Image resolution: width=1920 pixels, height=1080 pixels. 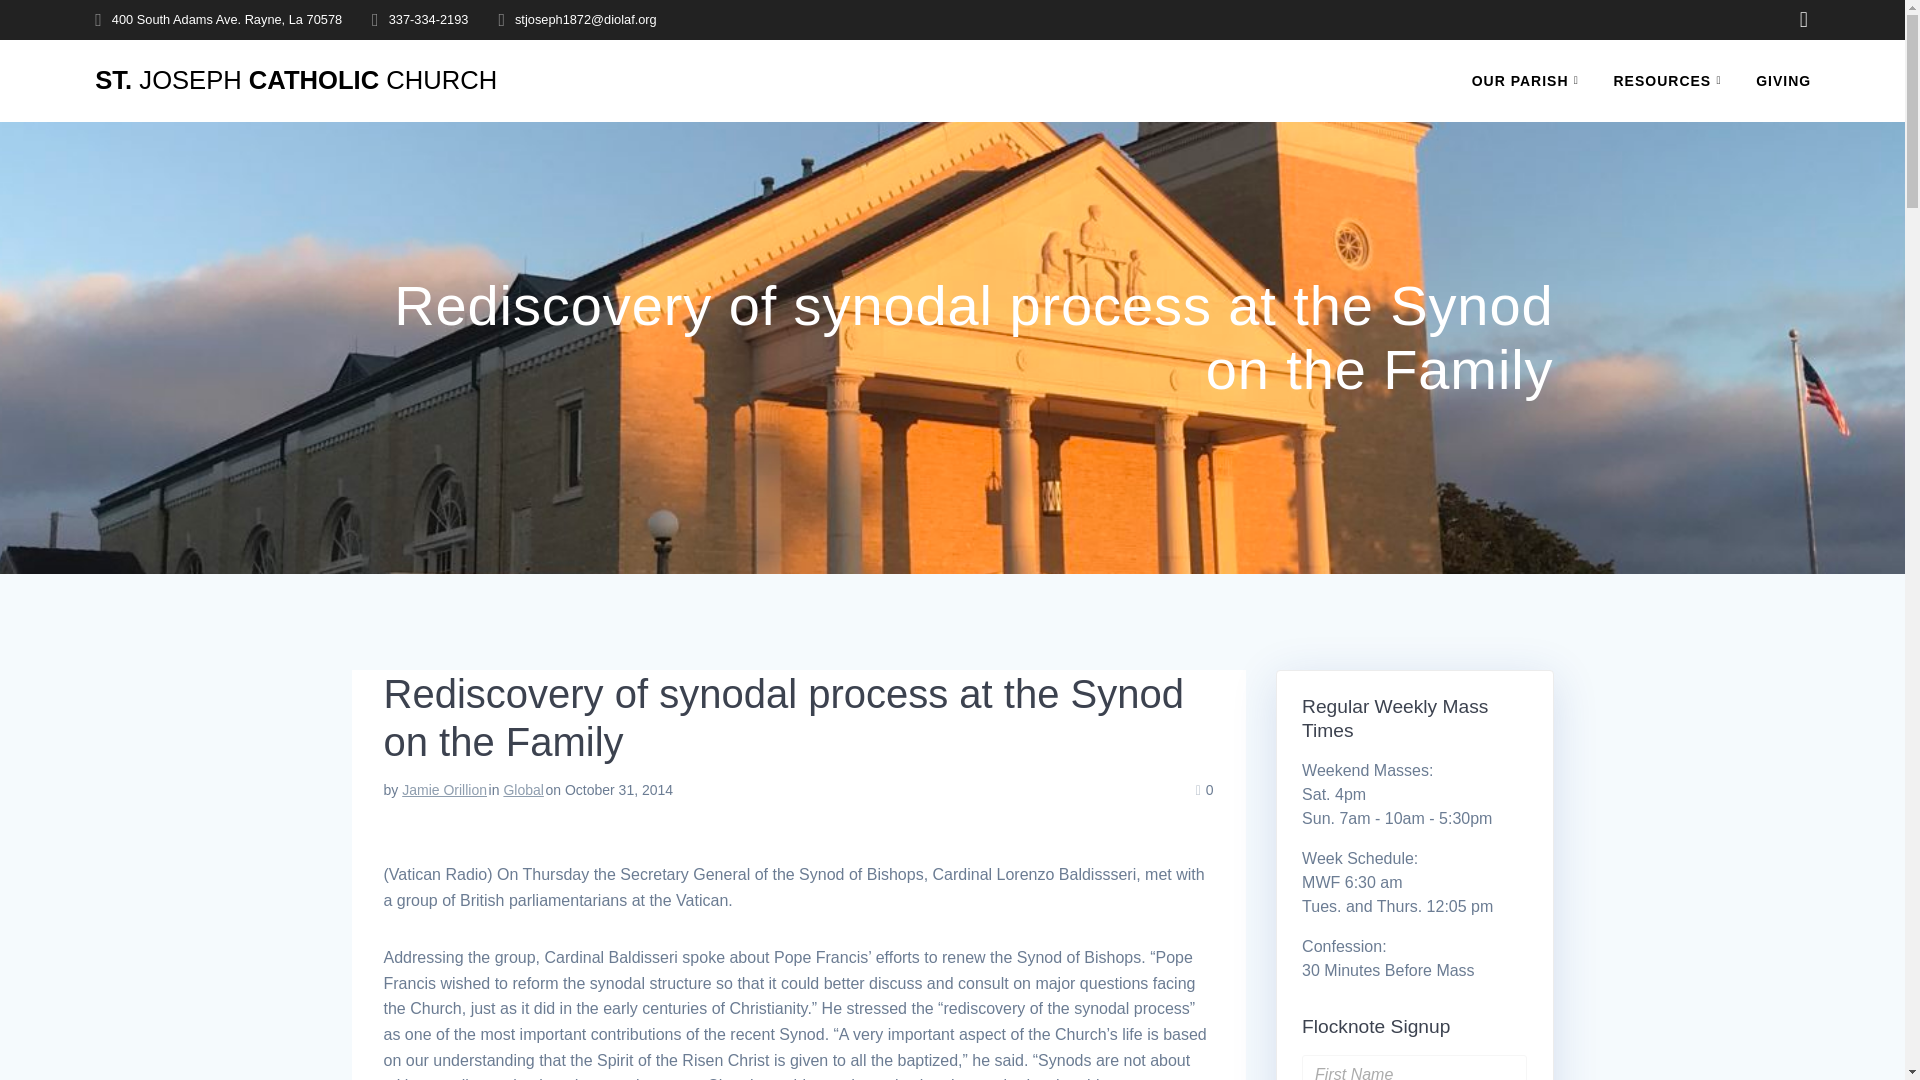 What do you see at coordinates (1530, 80) in the screenshot?
I see `OUR PARISH` at bounding box center [1530, 80].